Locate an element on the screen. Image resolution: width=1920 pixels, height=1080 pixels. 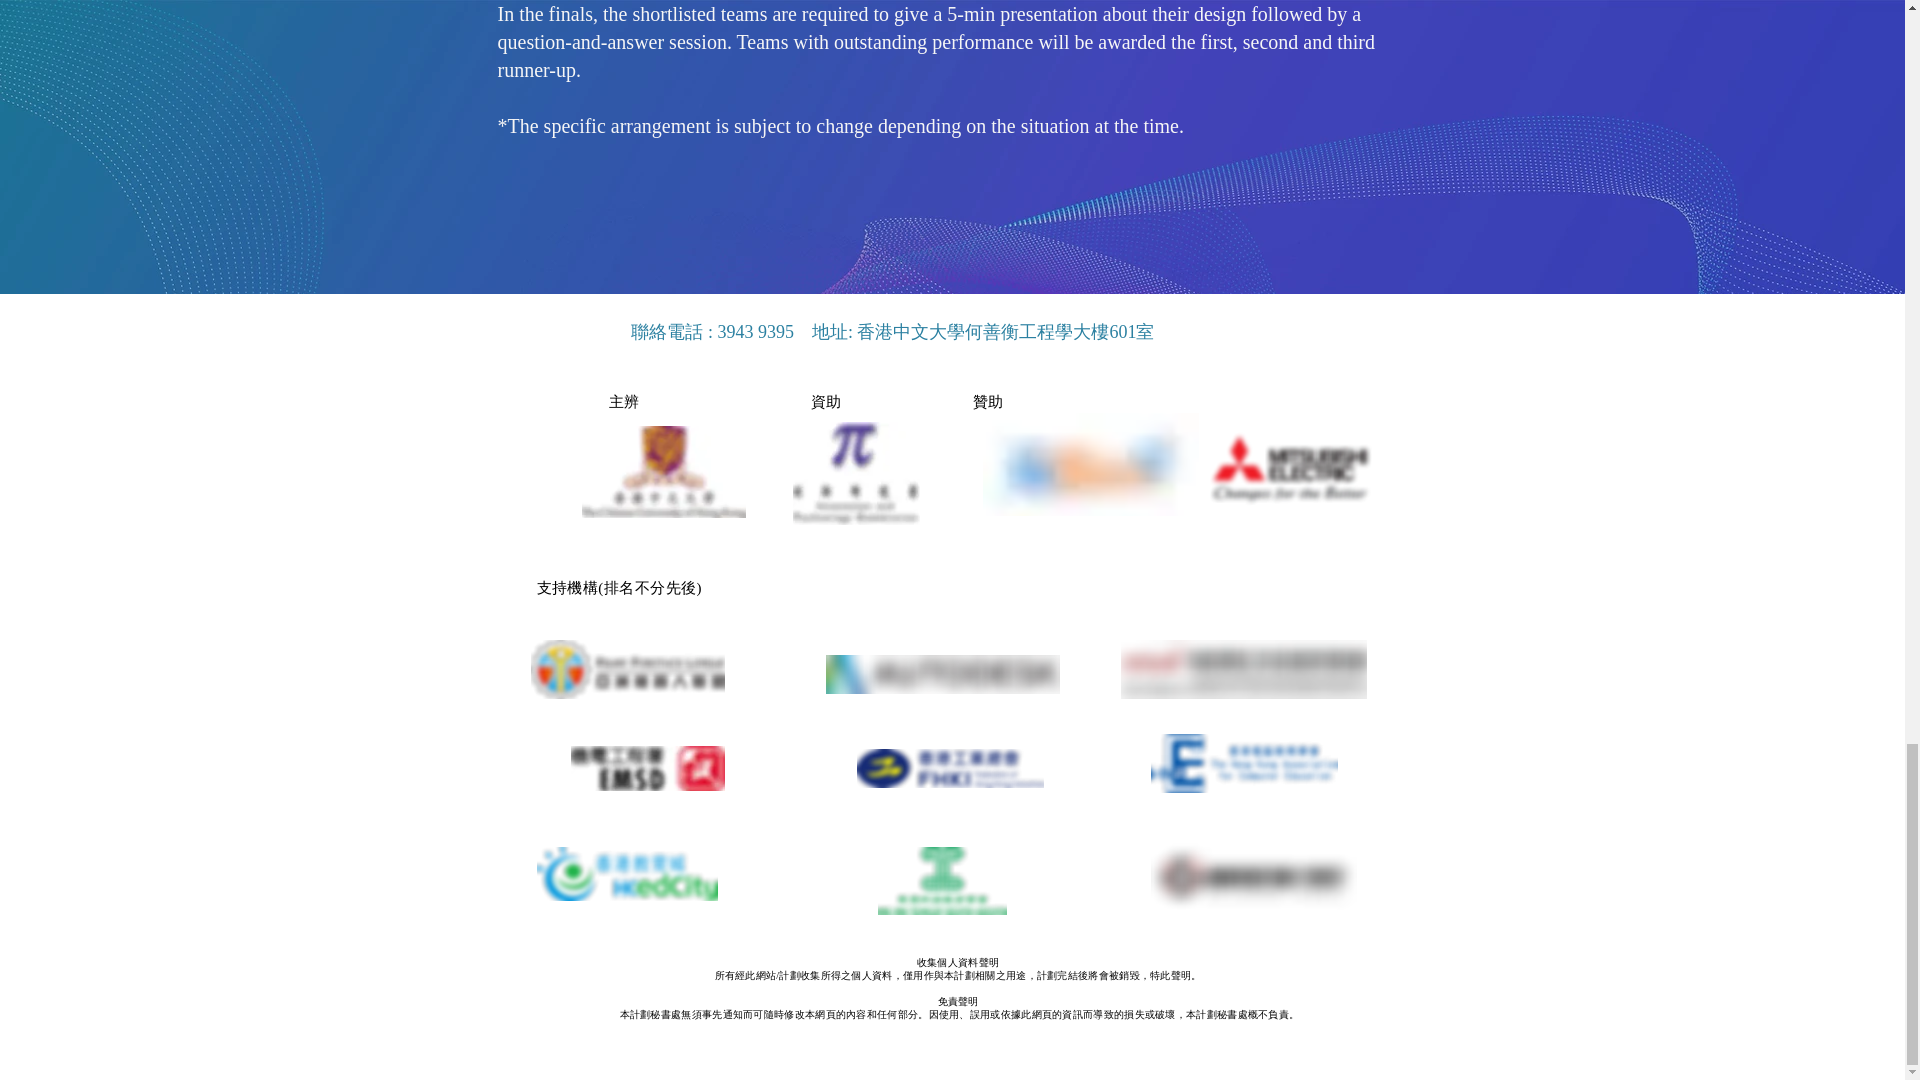
4.EMSD logo.jpg is located at coordinates (646, 768).